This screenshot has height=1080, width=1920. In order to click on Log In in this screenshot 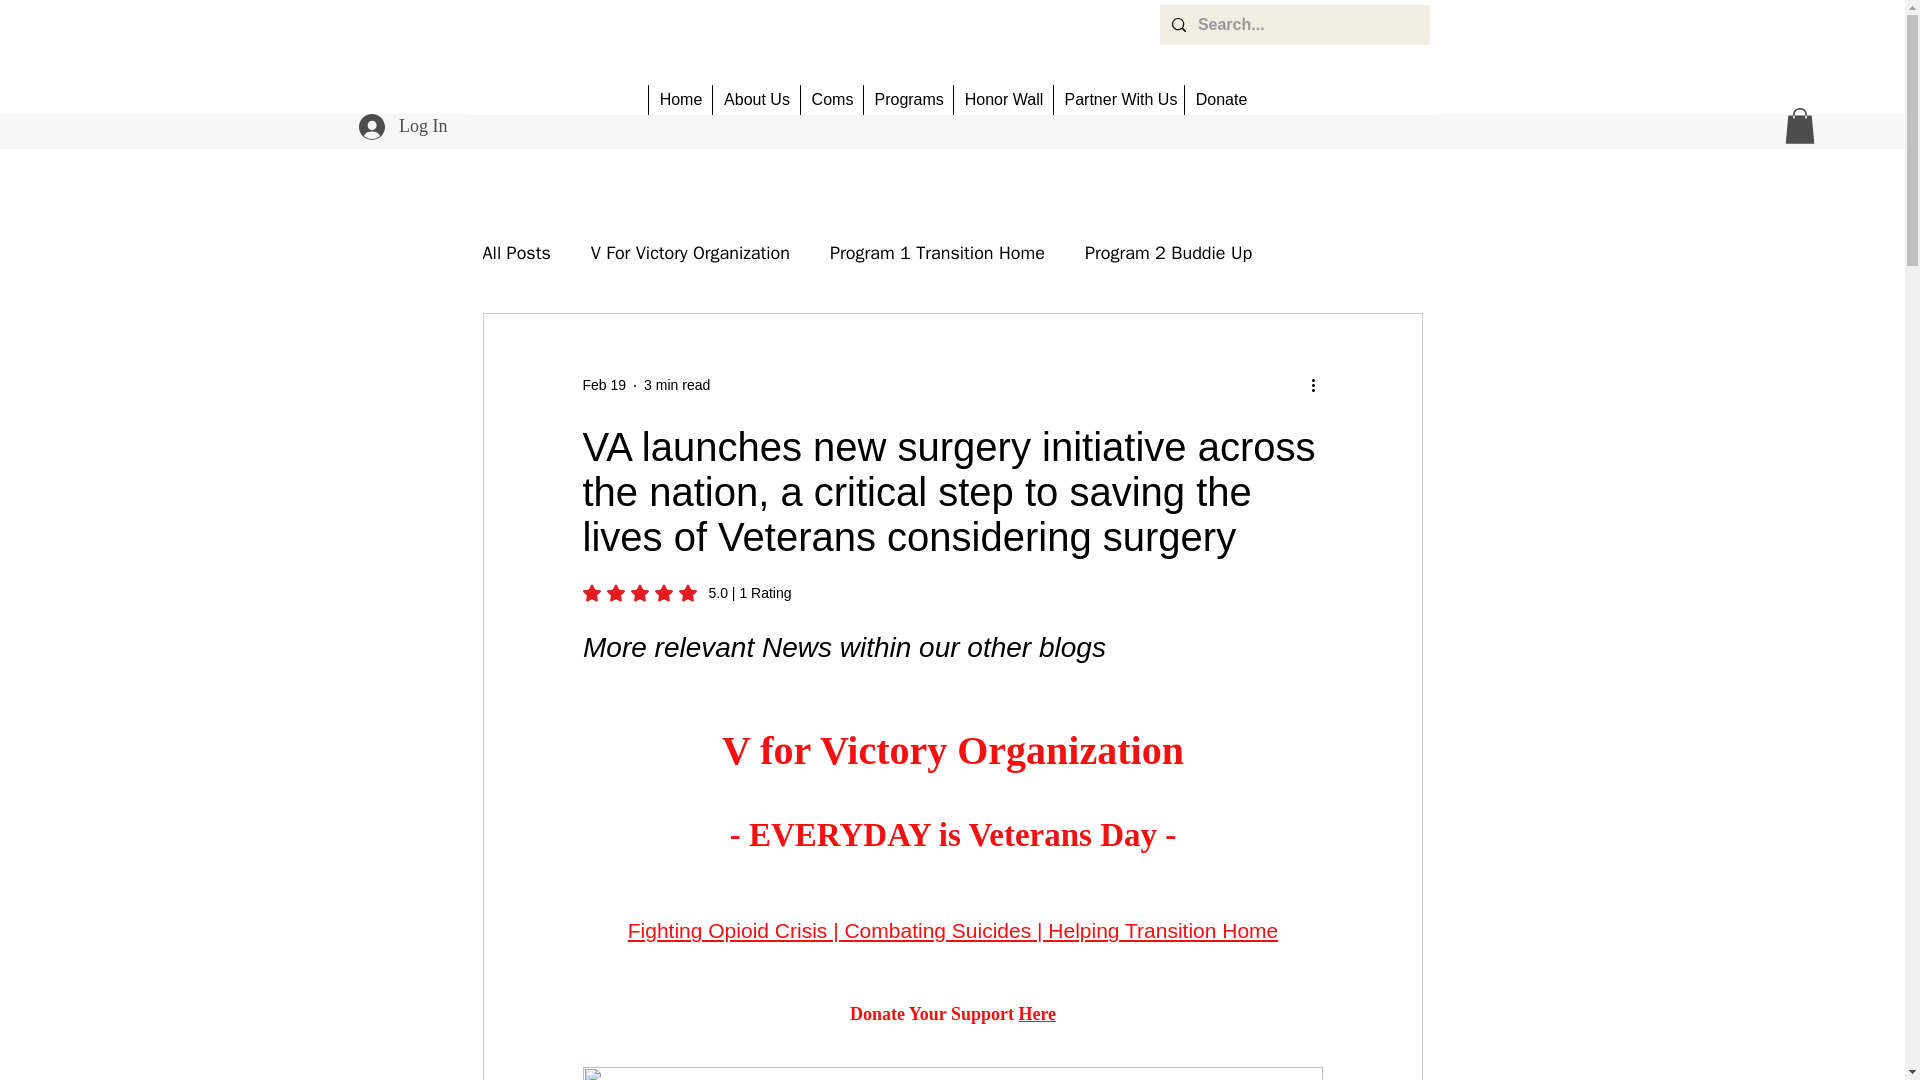, I will do `click(404, 126)`.